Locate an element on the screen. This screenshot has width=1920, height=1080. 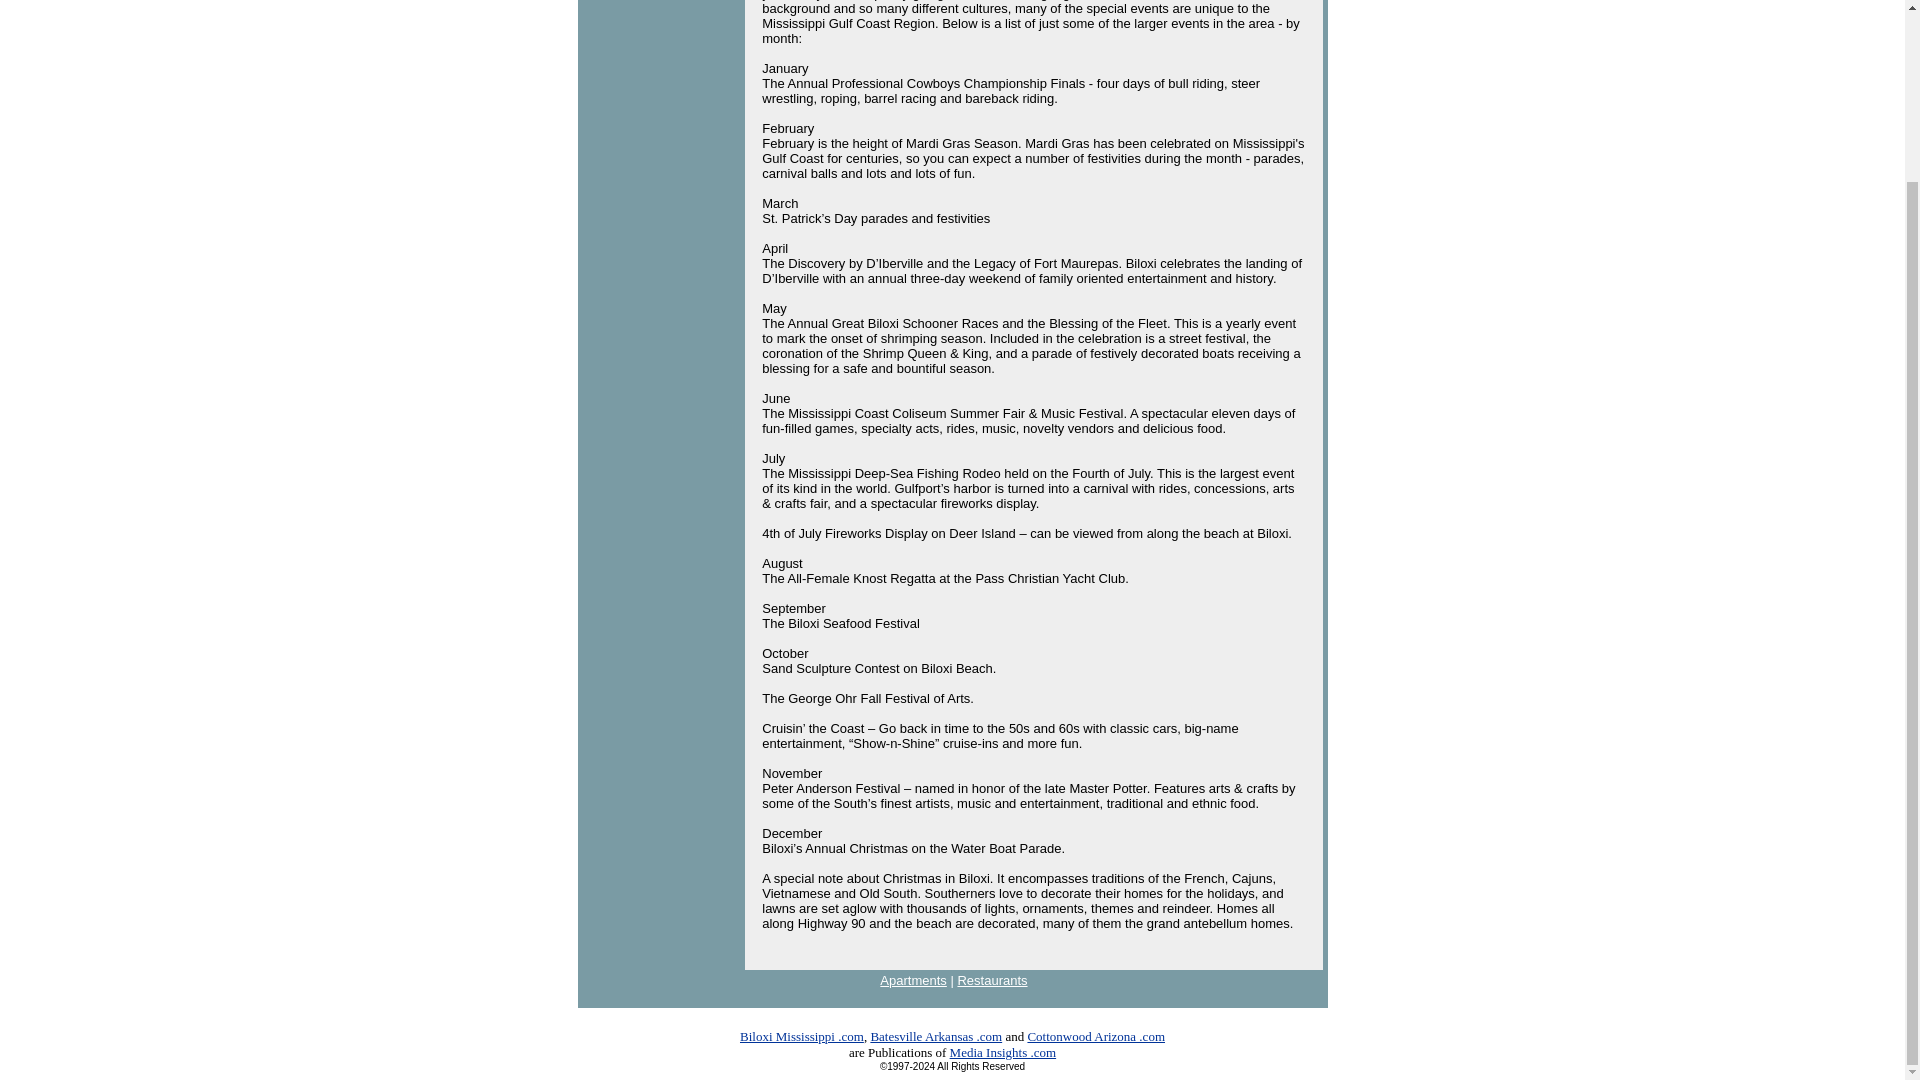
Biloxi Mississippi .com is located at coordinates (802, 1036).